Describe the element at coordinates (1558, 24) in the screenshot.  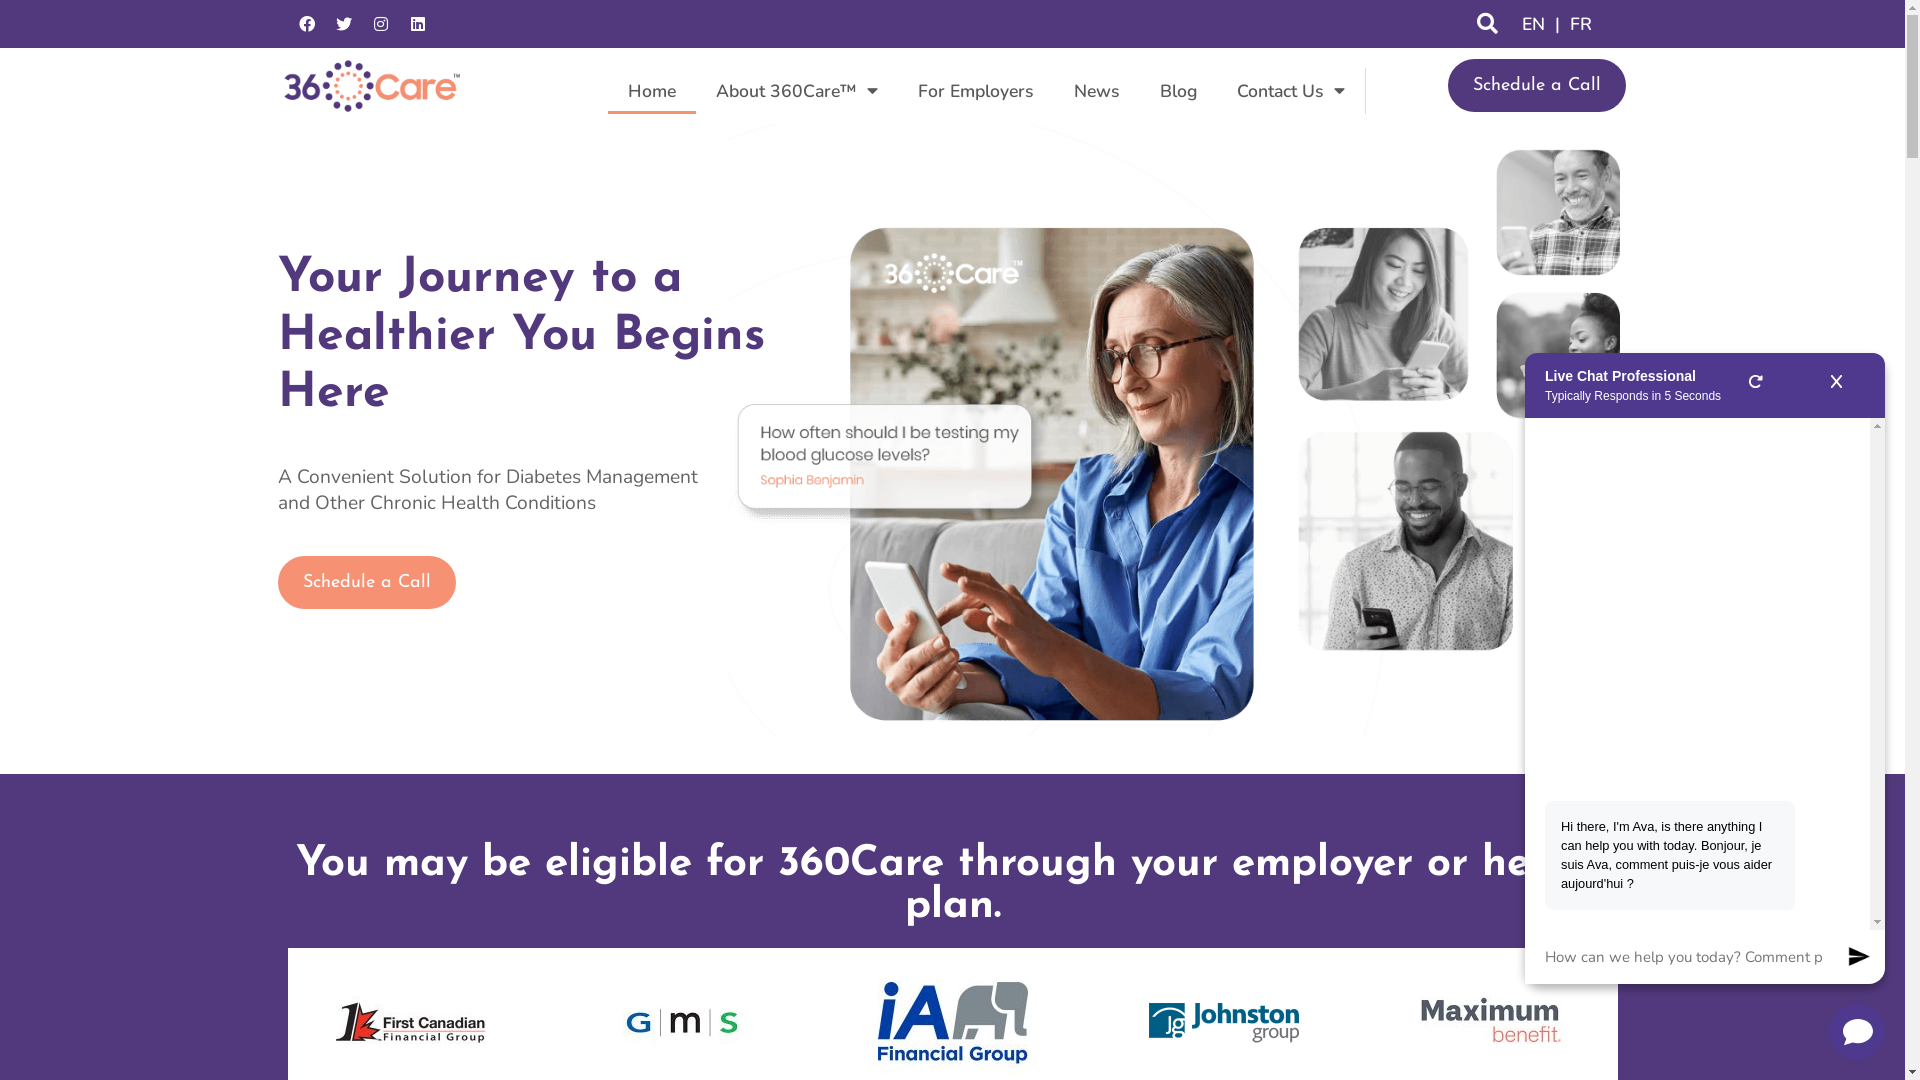
I see `|` at that location.